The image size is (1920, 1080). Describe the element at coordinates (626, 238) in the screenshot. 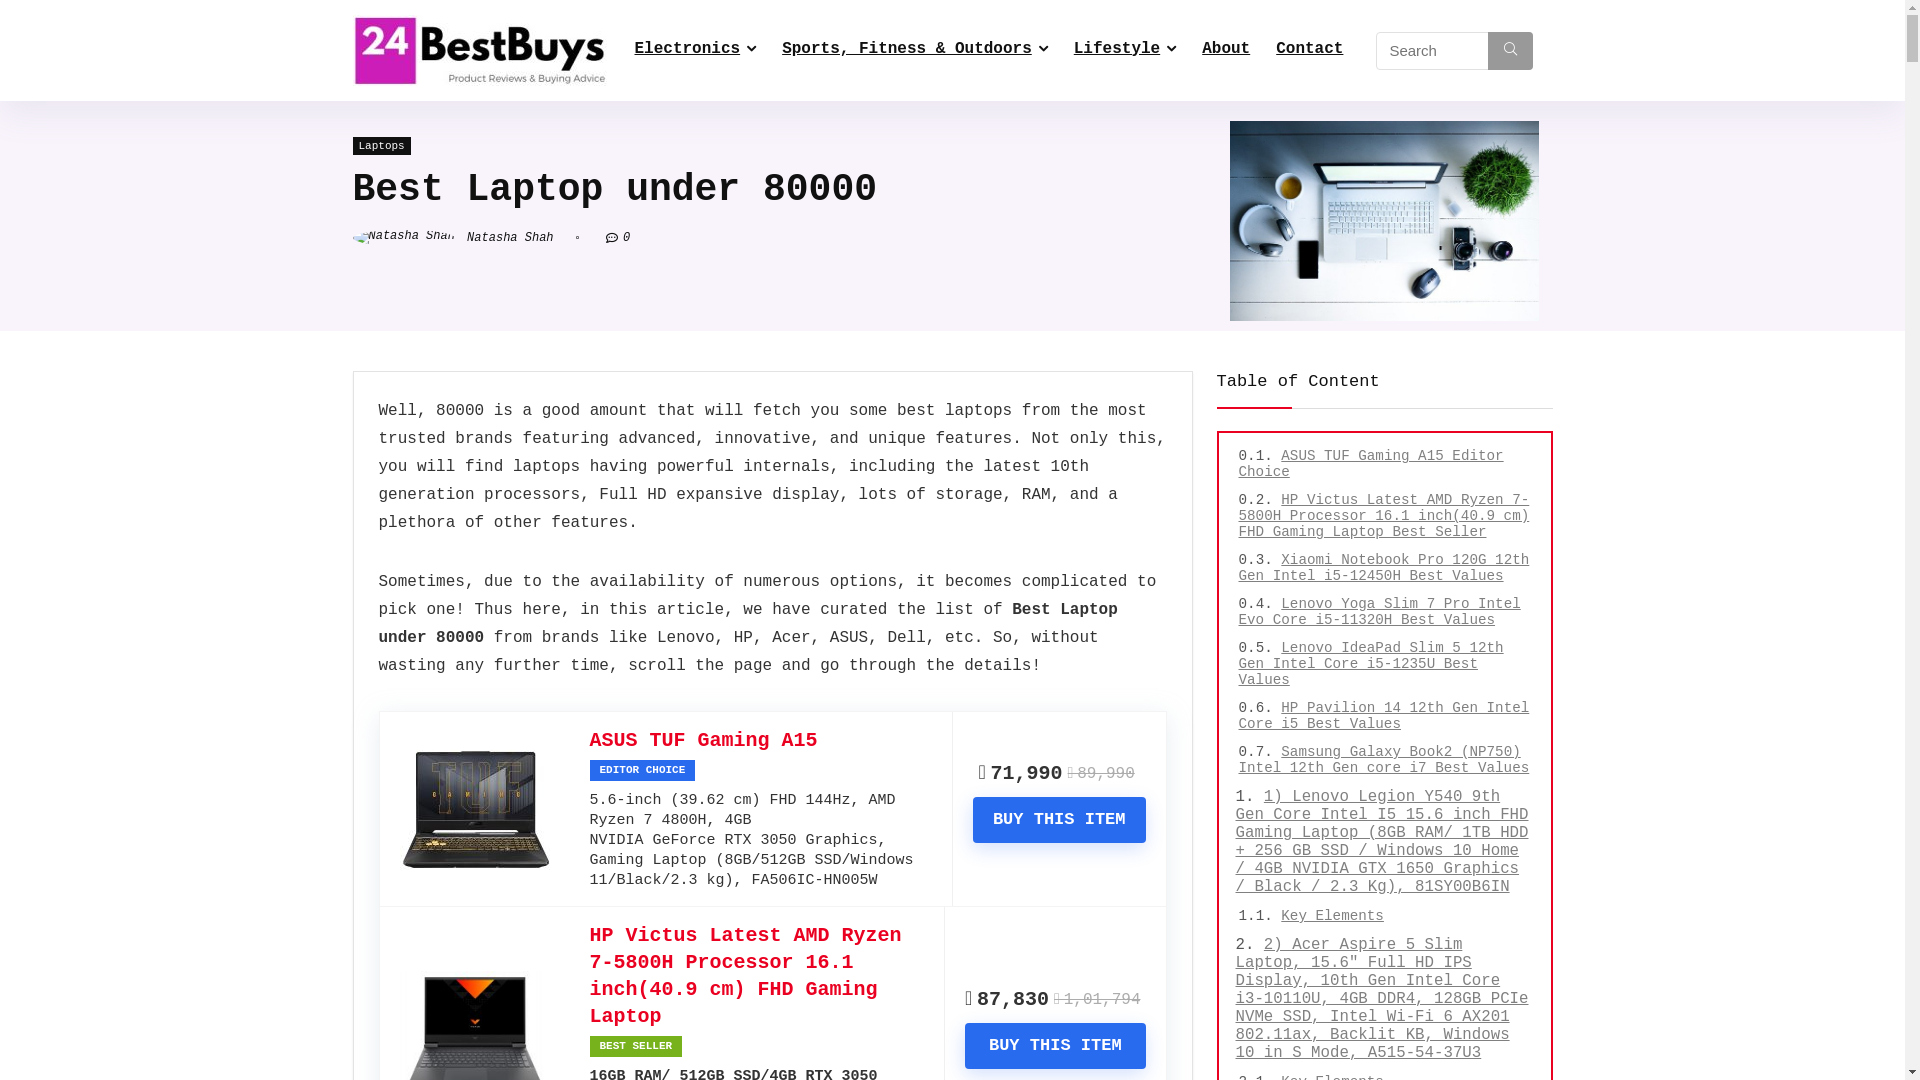

I see `0` at that location.